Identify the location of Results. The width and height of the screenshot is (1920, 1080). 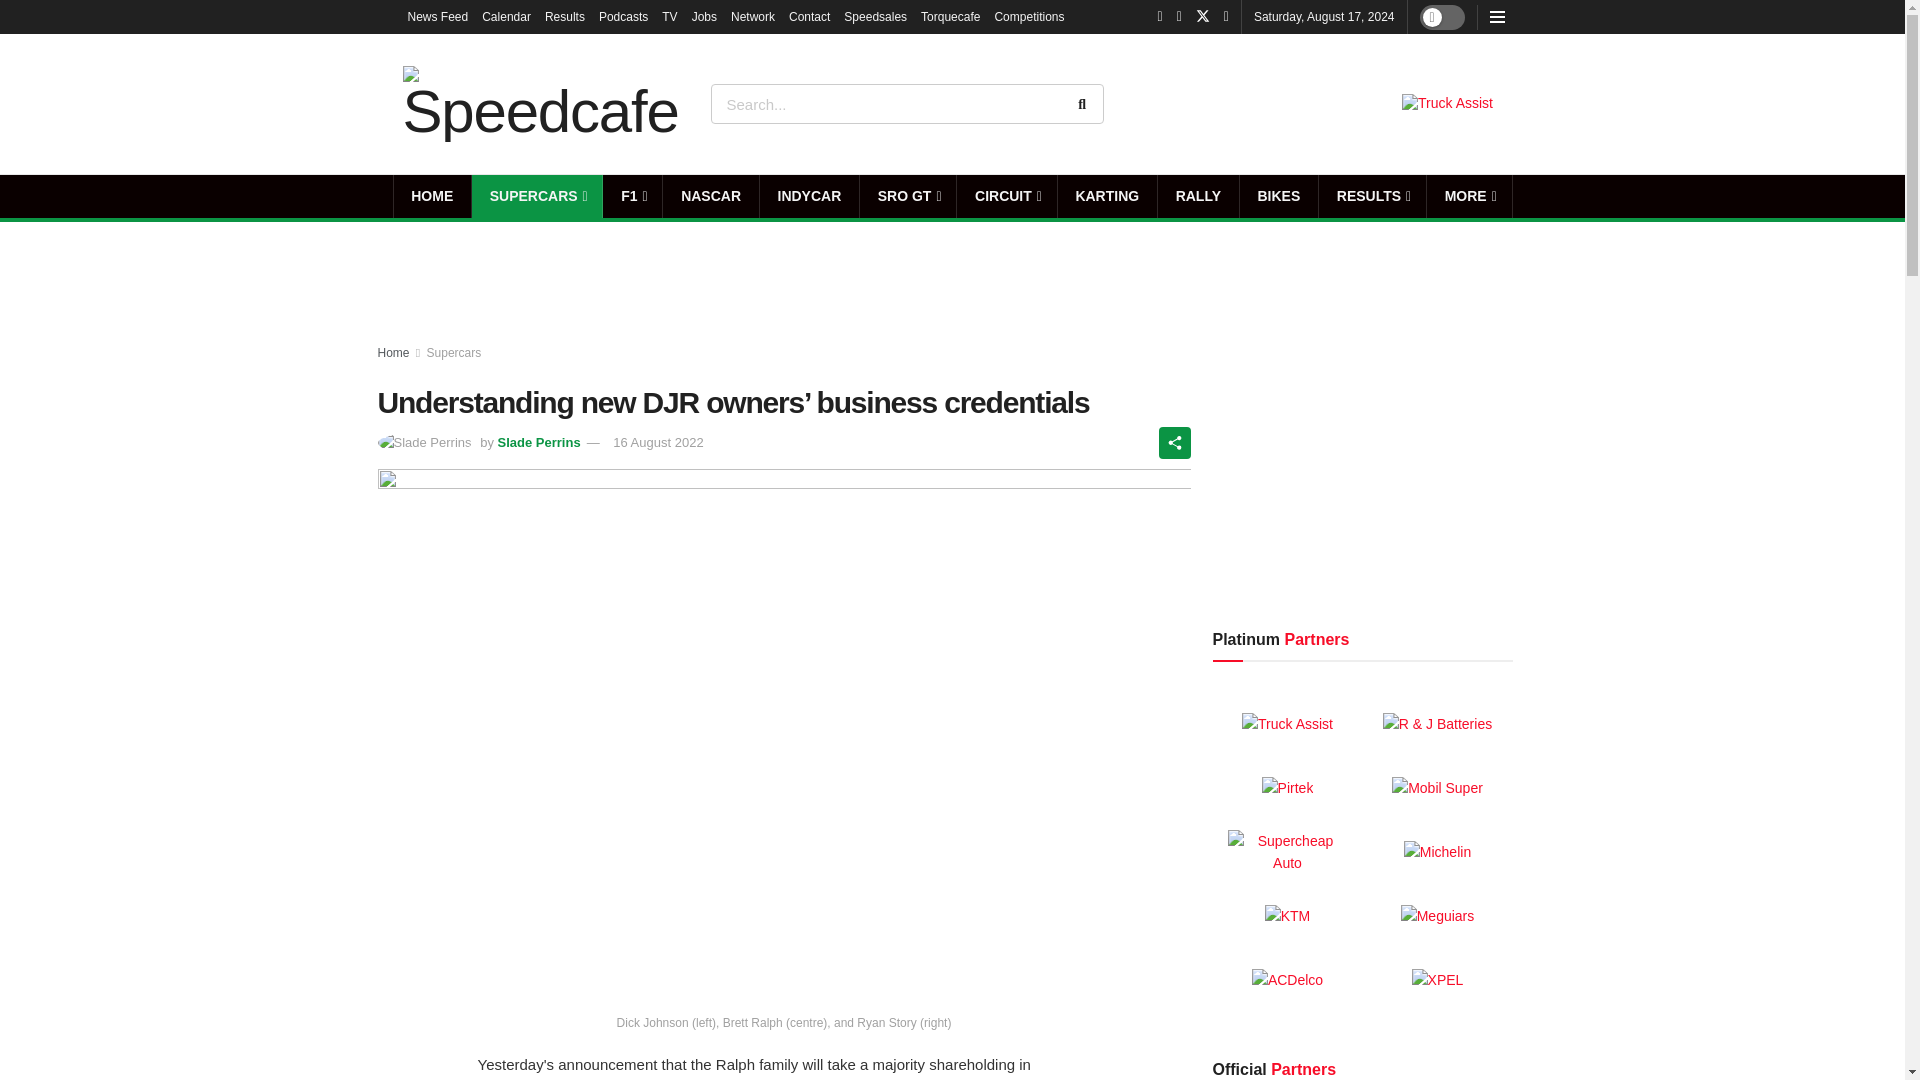
(565, 16).